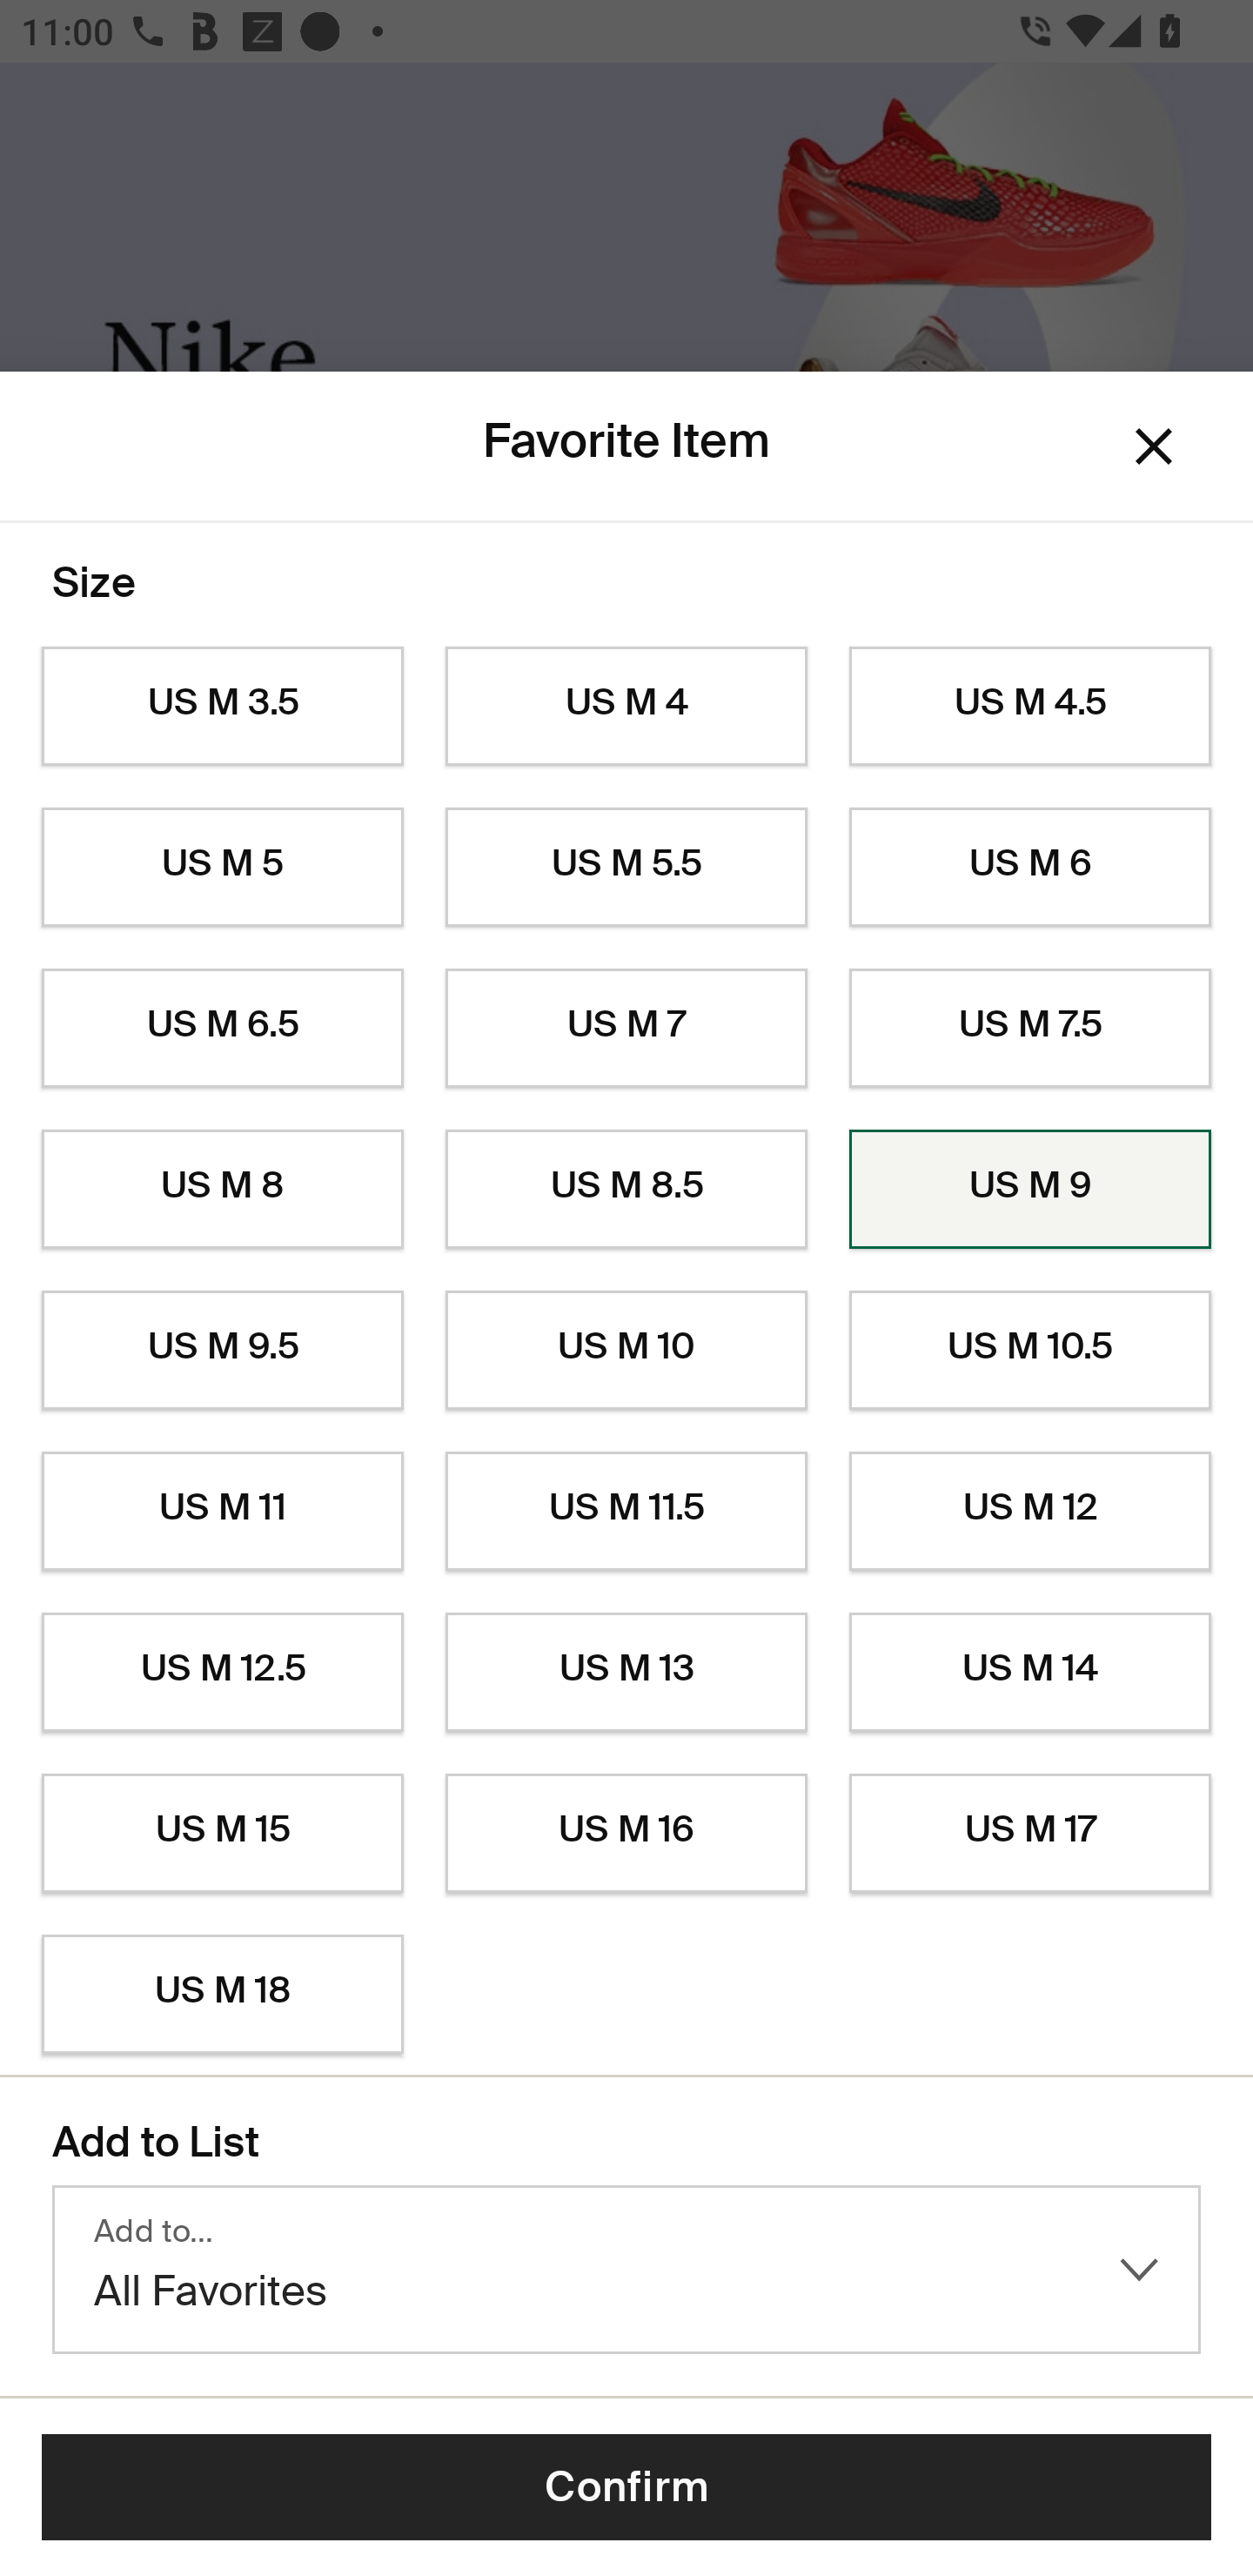 This screenshot has height=2576, width=1253. Describe the element at coordinates (1030, 1029) in the screenshot. I see `US M 7.5` at that location.